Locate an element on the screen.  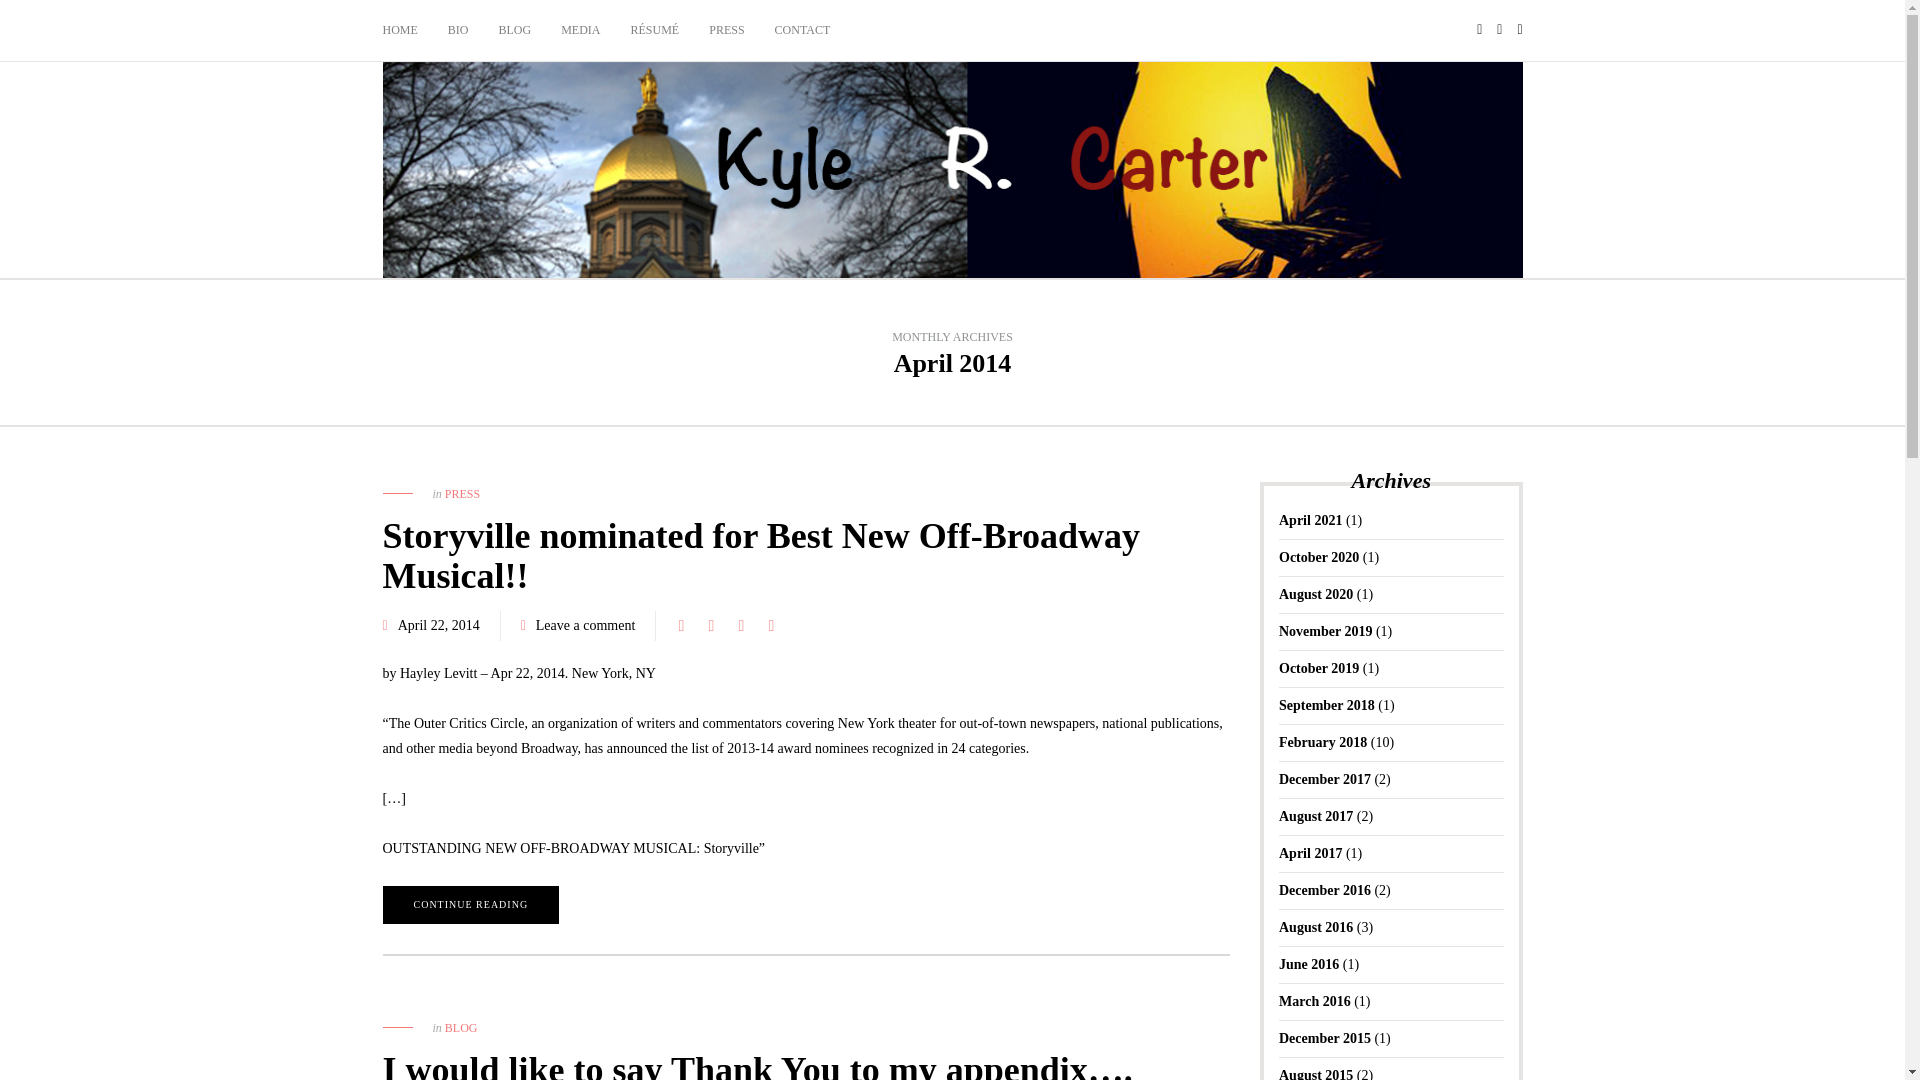
October 2019 is located at coordinates (1318, 668).